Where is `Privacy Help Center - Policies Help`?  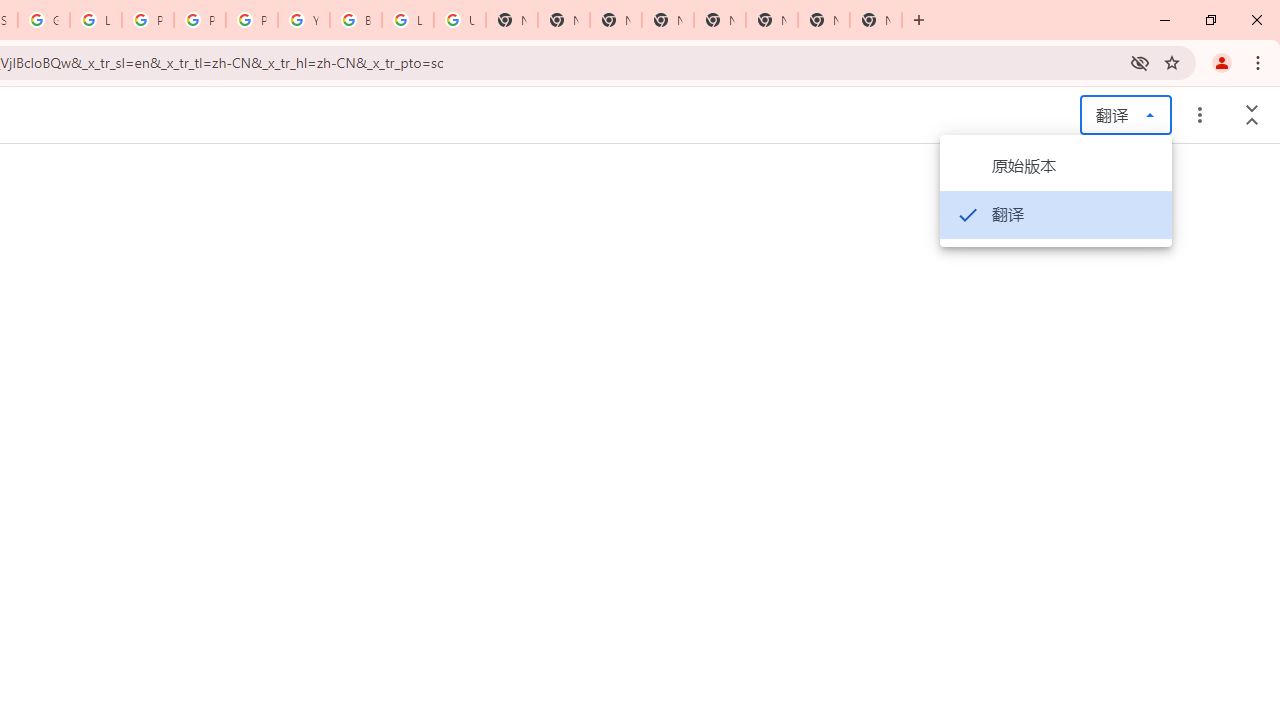 Privacy Help Center - Policies Help is located at coordinates (148, 20).